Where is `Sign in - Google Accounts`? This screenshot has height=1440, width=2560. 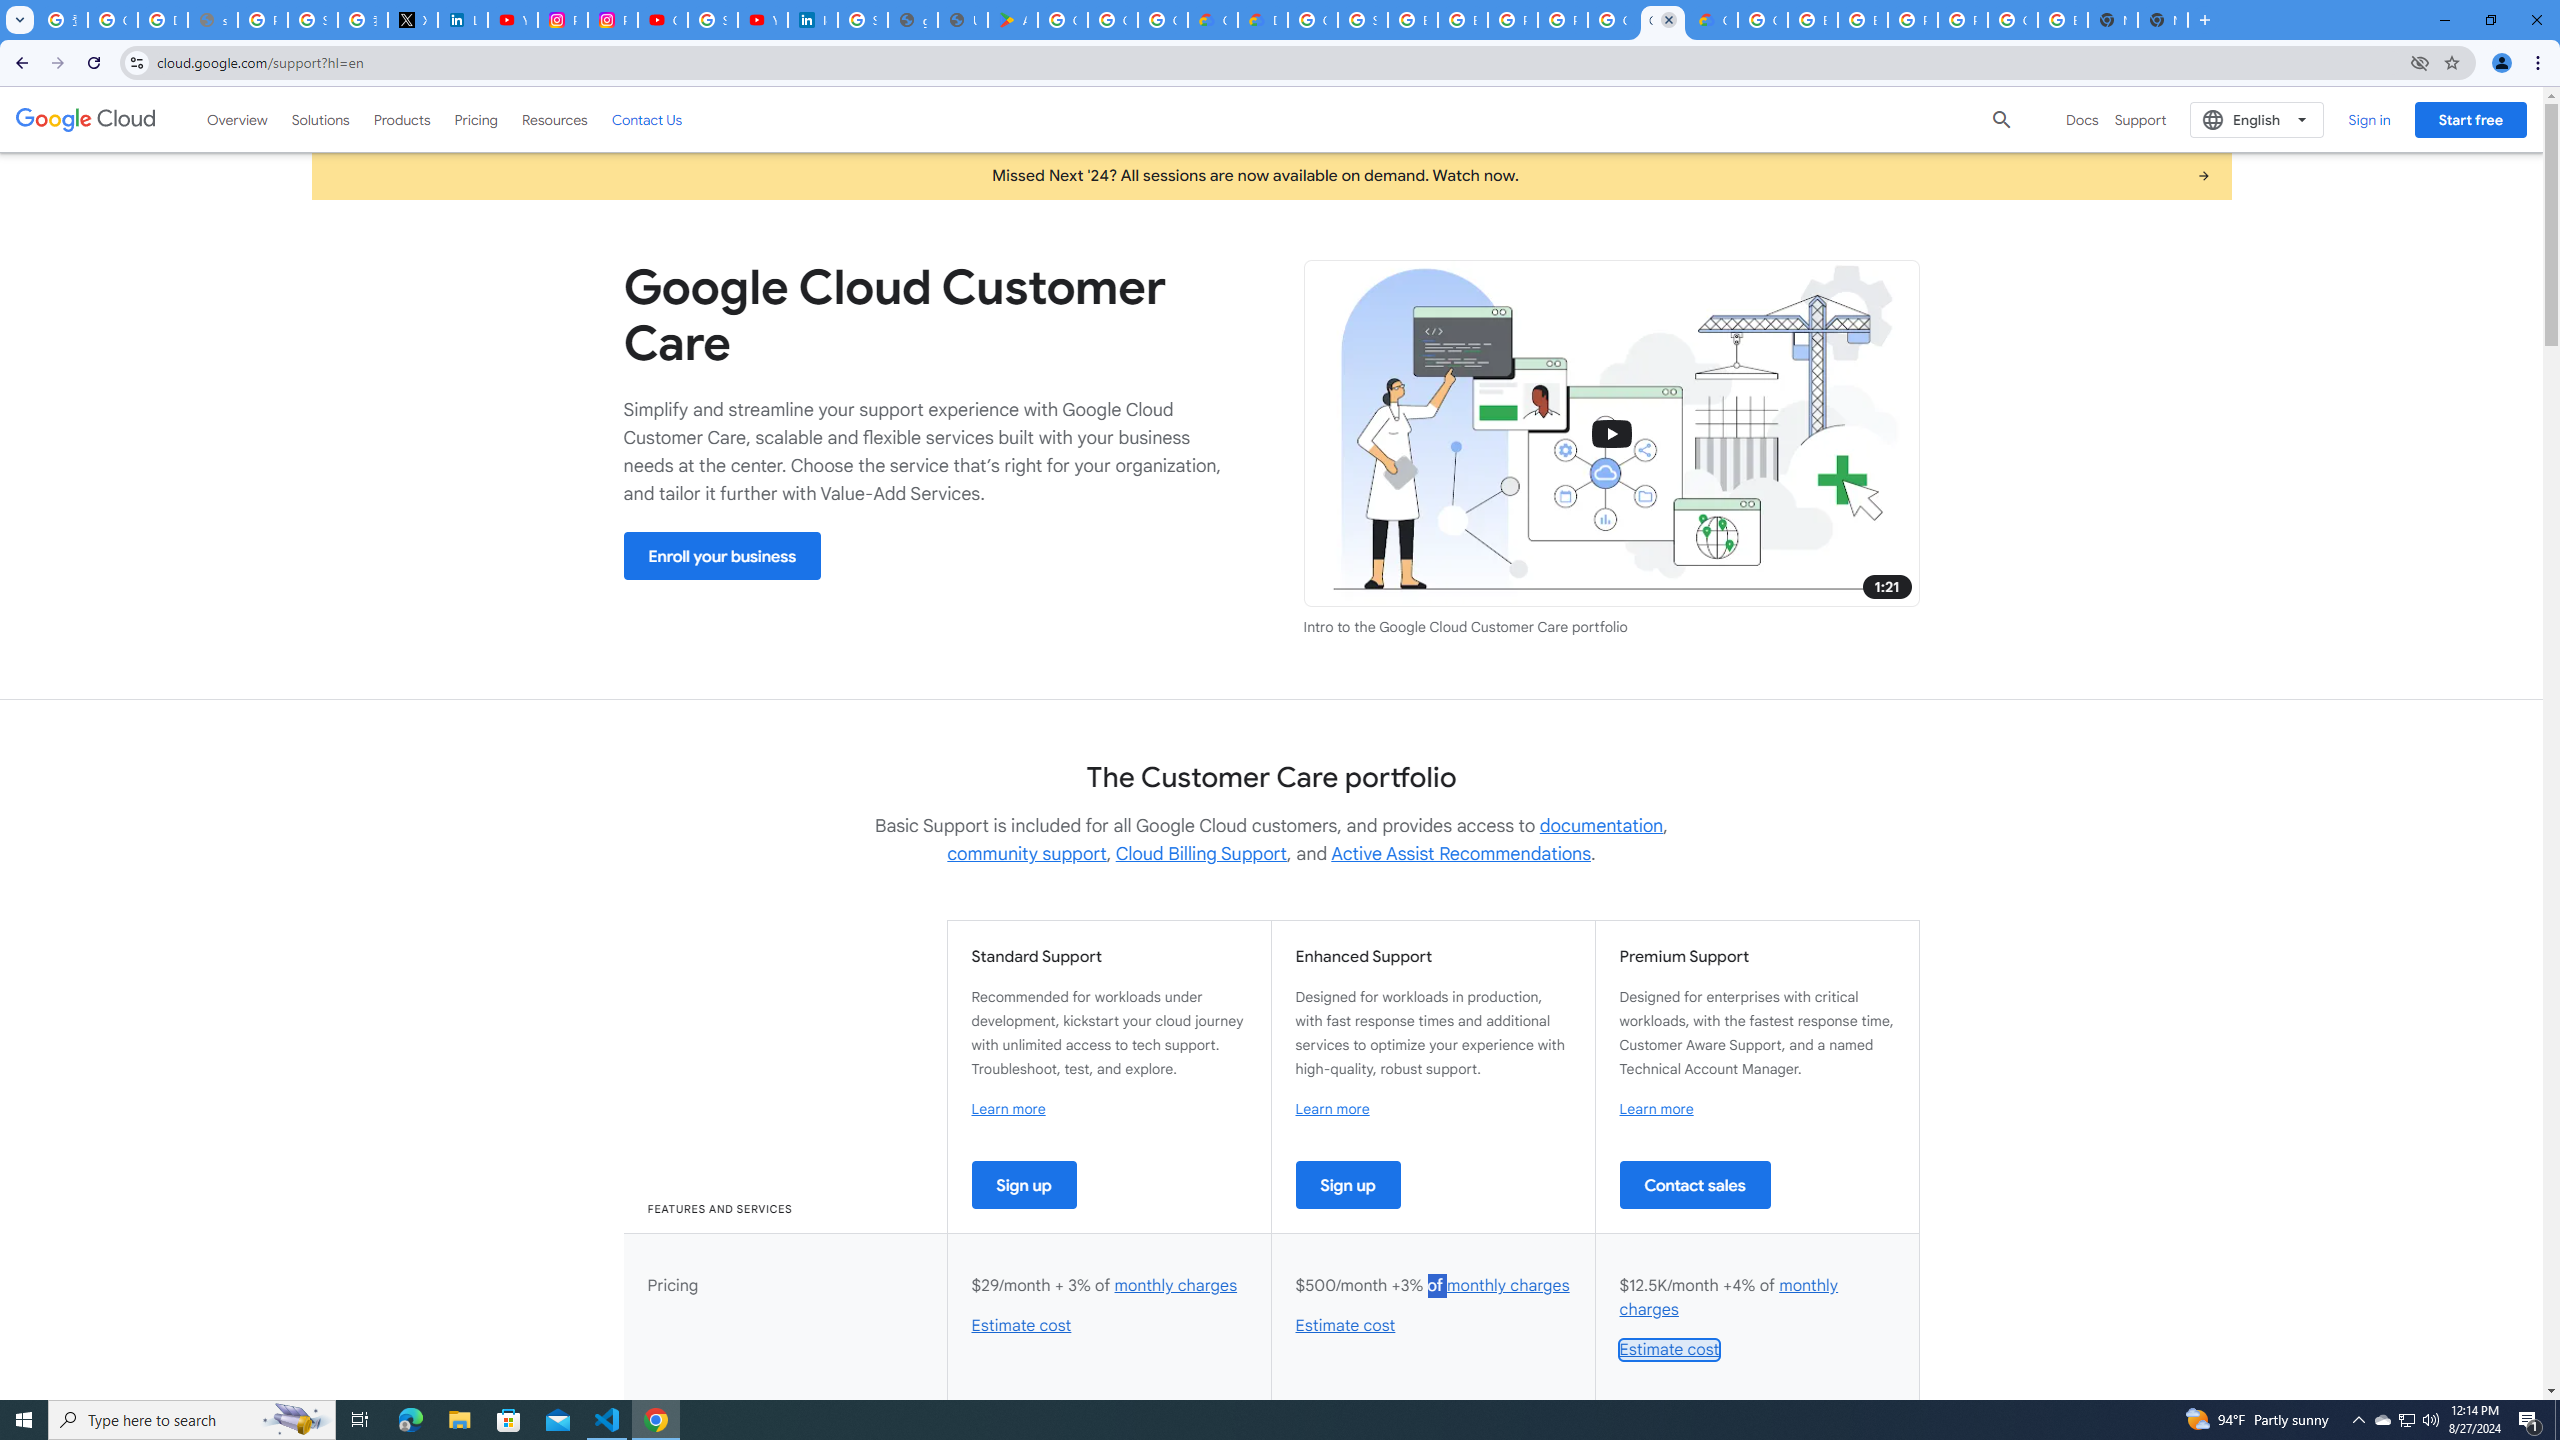 Sign in - Google Accounts is located at coordinates (1362, 20).